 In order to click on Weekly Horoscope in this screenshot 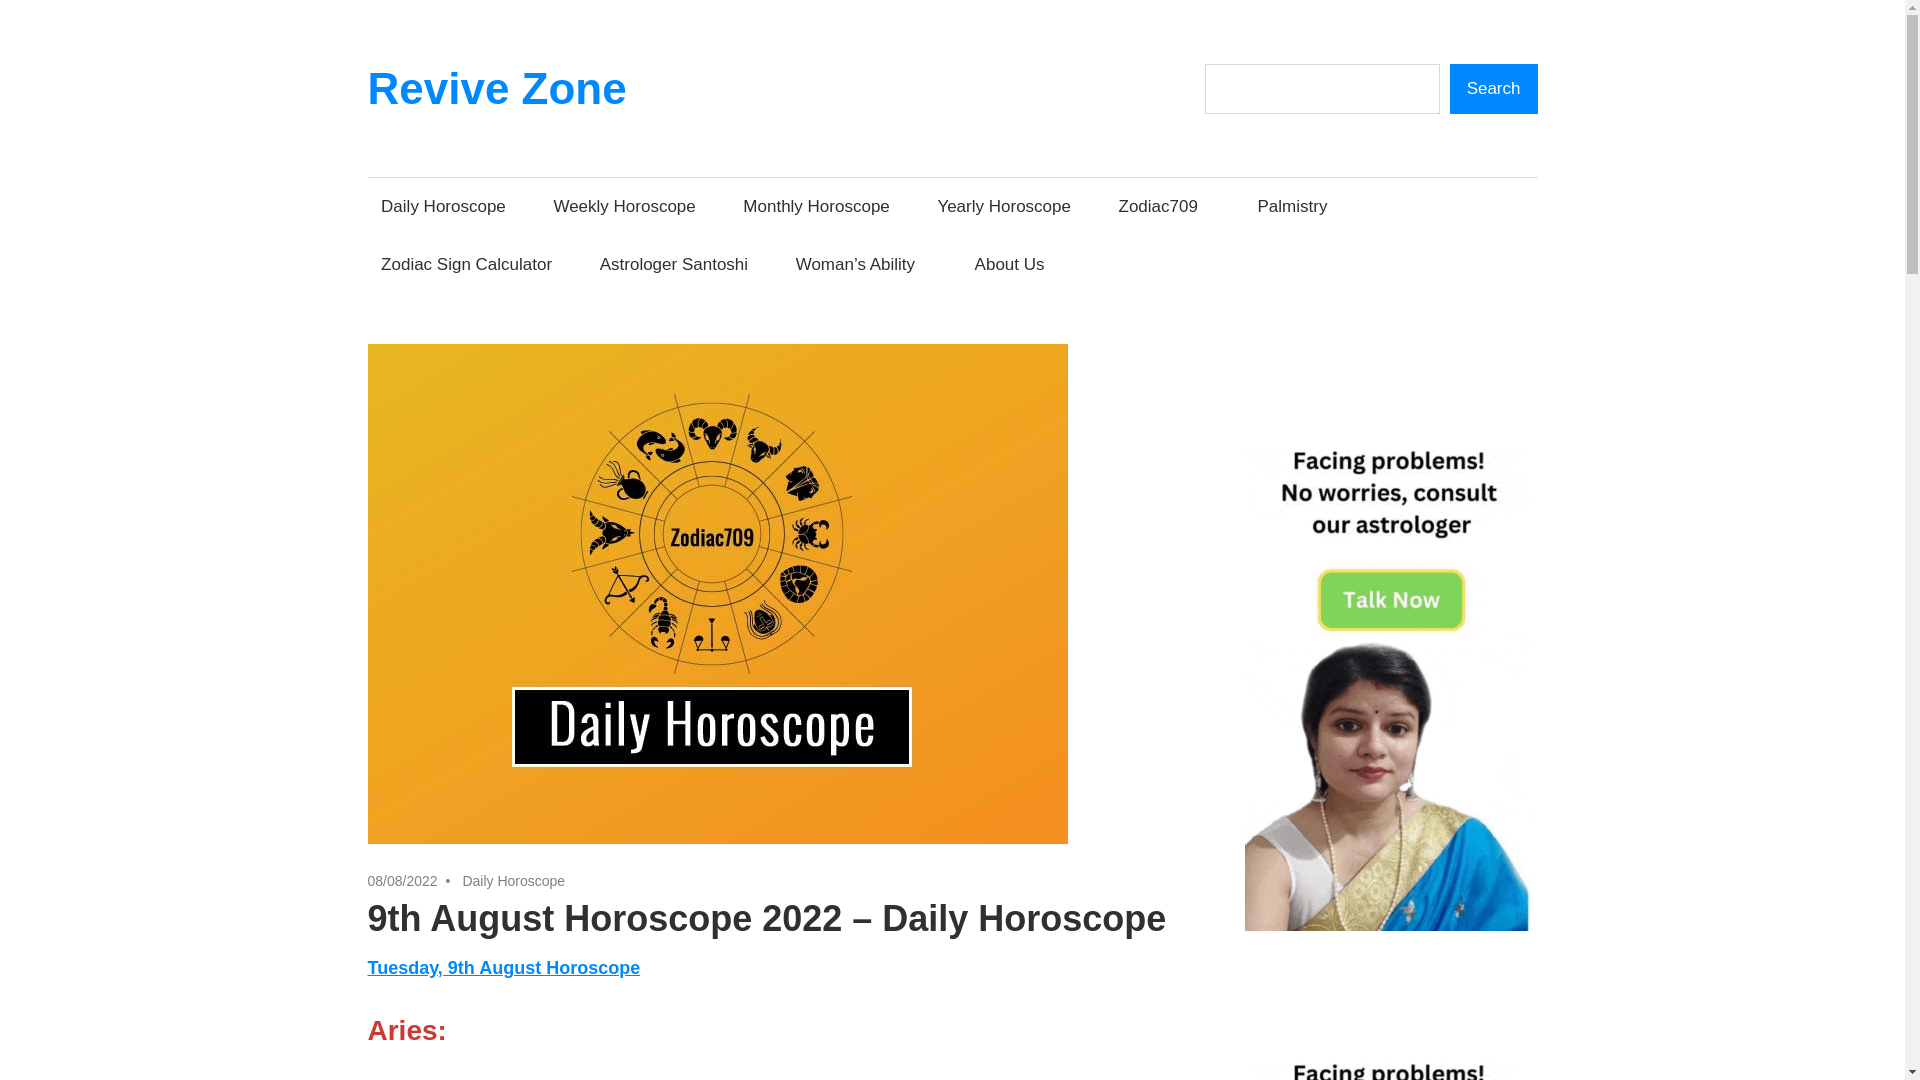, I will do `click(624, 206)`.